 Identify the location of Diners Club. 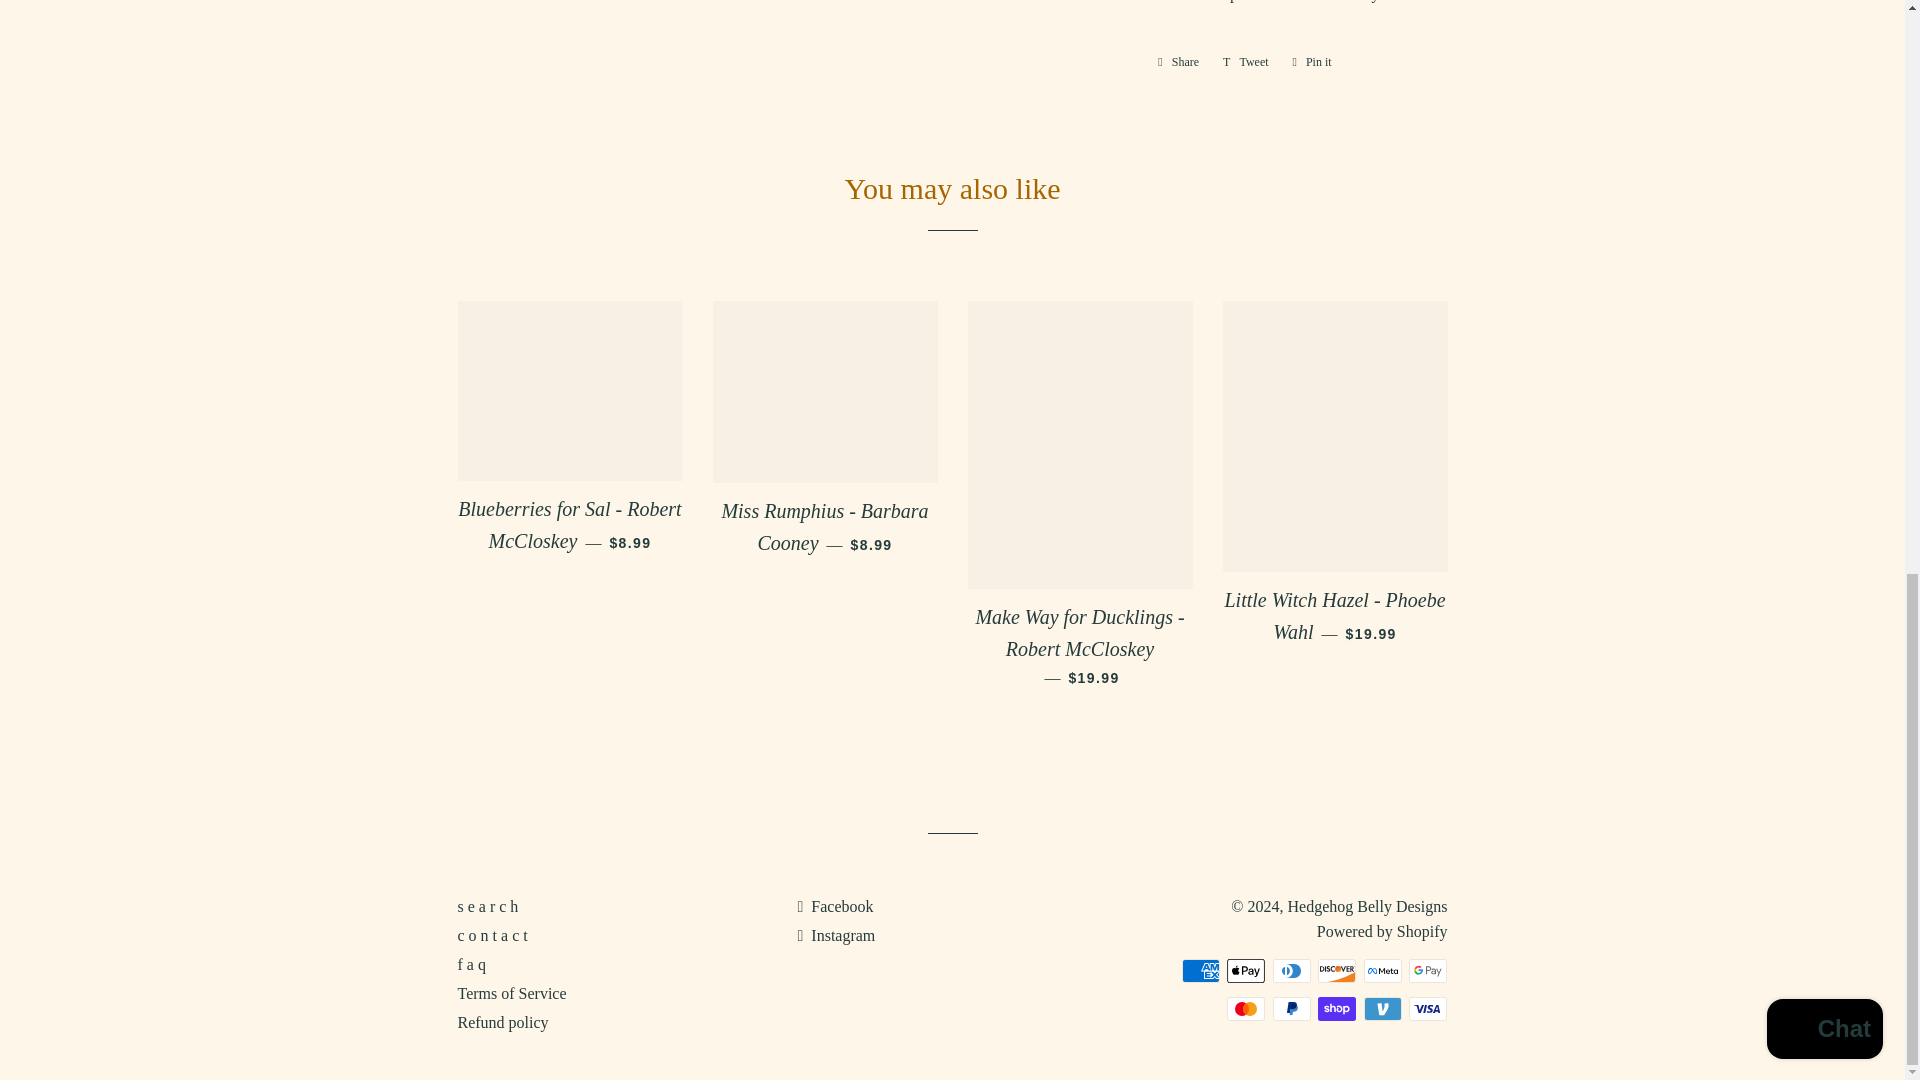
(1292, 970).